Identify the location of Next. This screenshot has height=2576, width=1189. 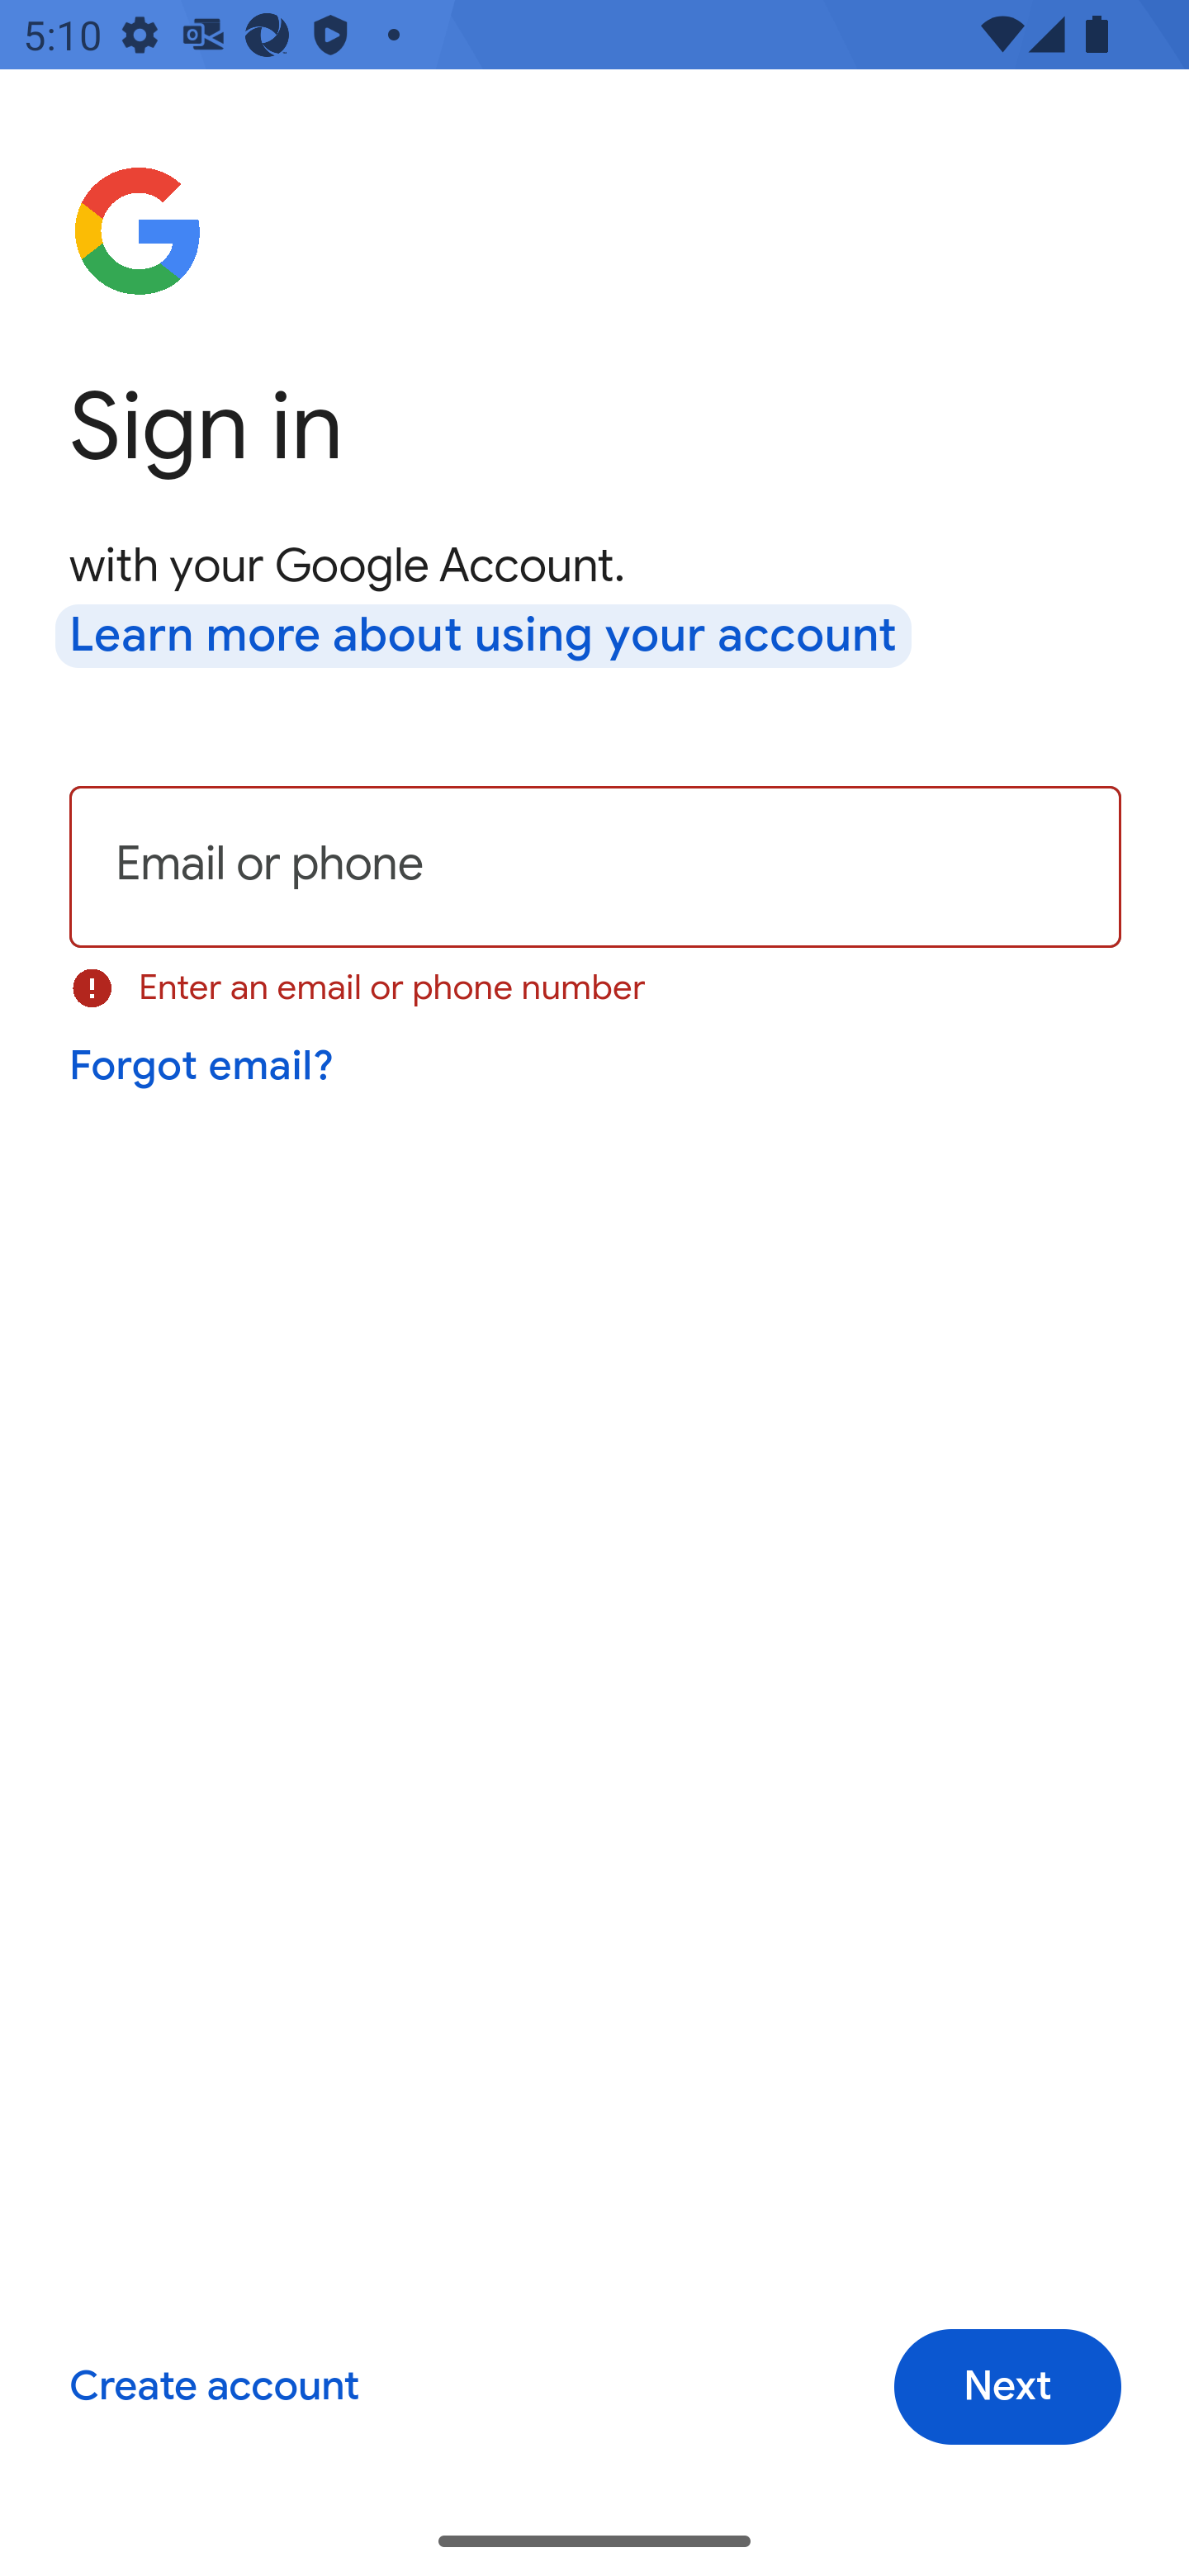
(1007, 2388).